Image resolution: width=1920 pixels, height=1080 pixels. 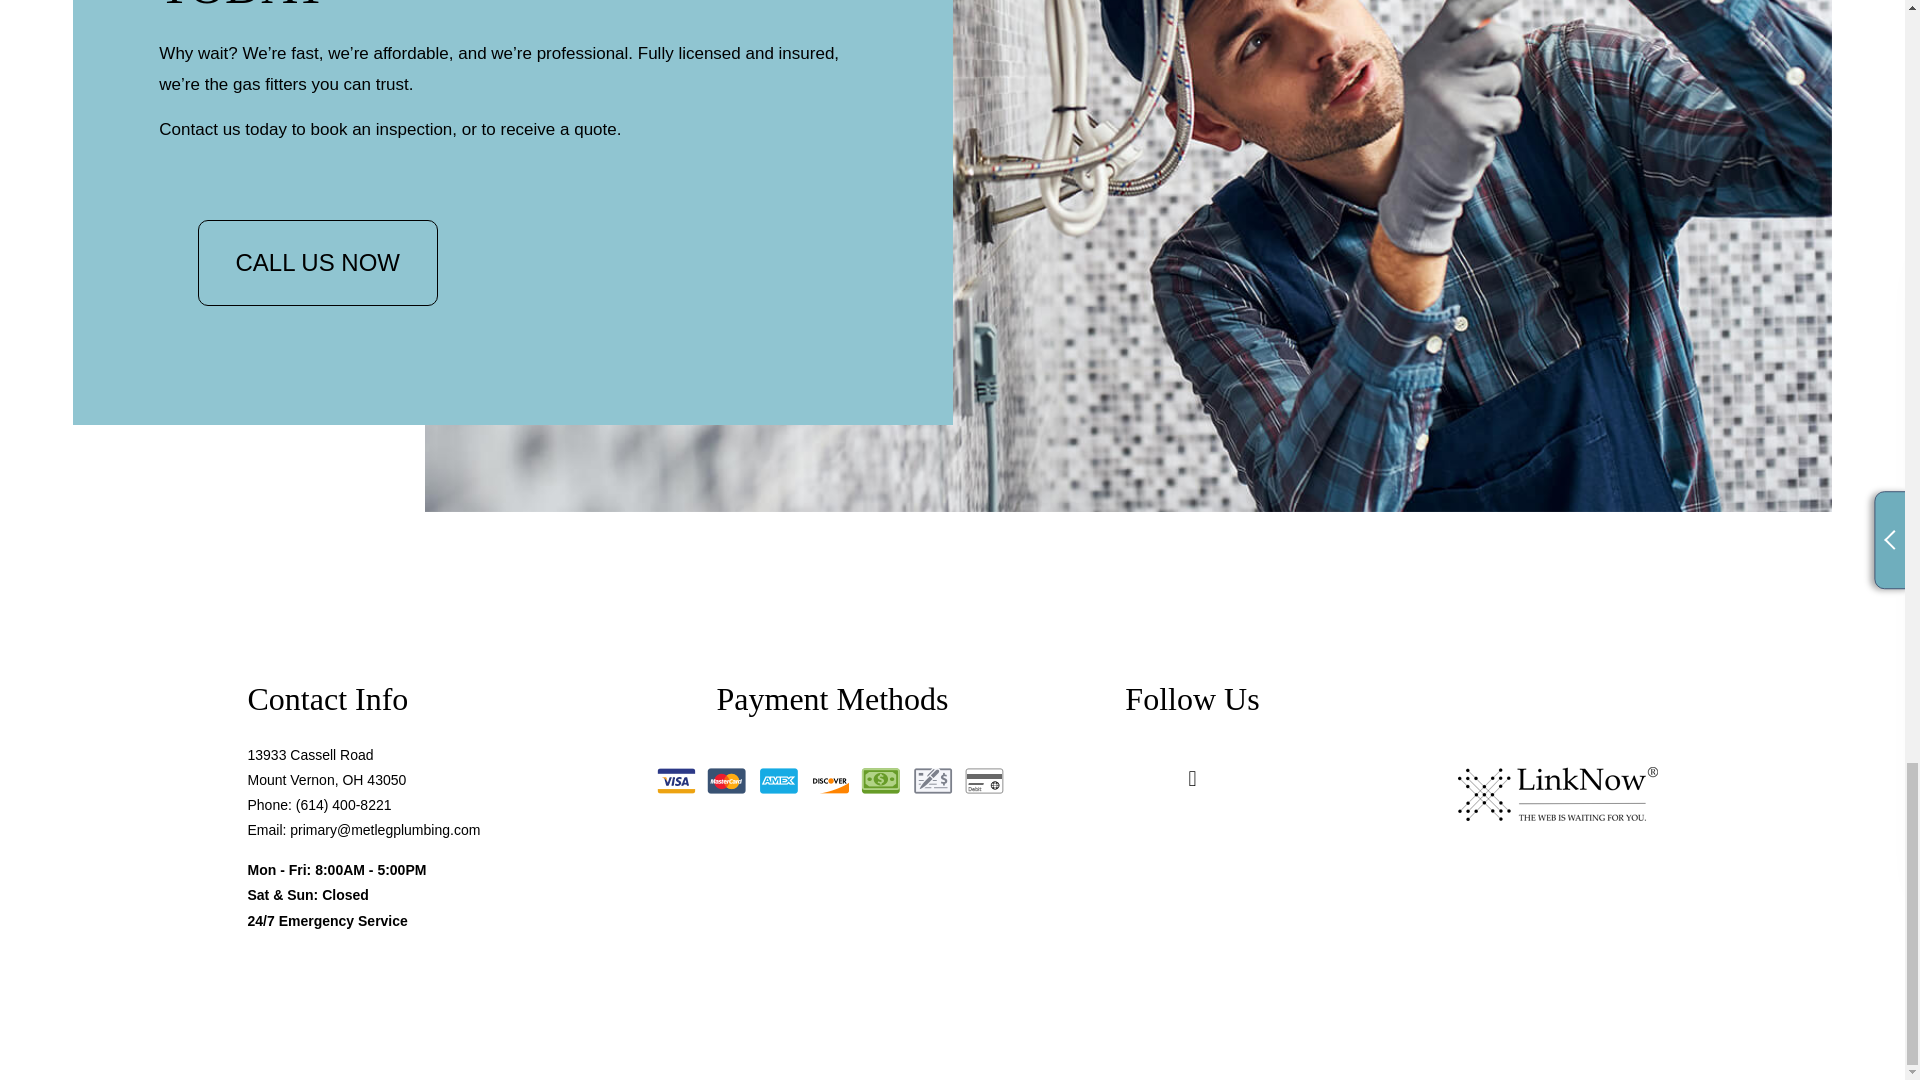 What do you see at coordinates (779, 780) in the screenshot?
I see `American Express` at bounding box center [779, 780].